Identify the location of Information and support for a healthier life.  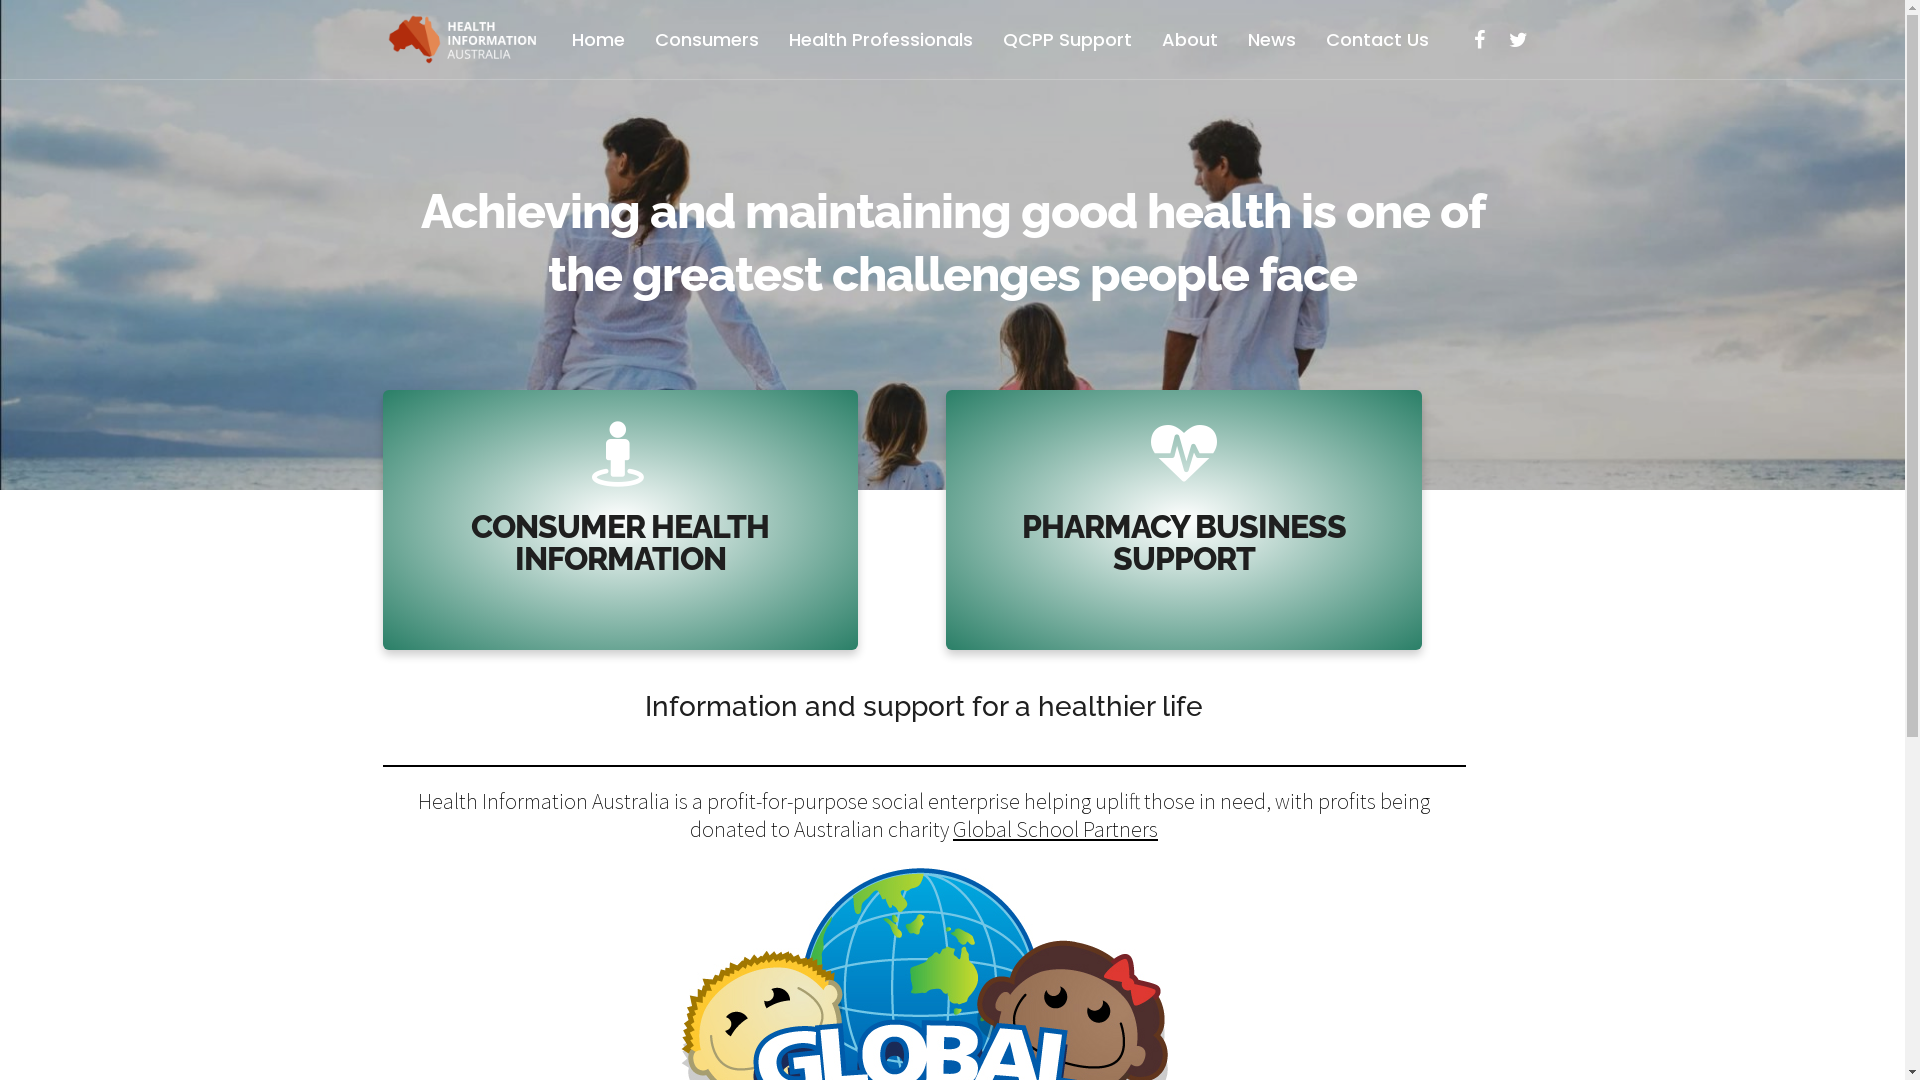
(924, 727).